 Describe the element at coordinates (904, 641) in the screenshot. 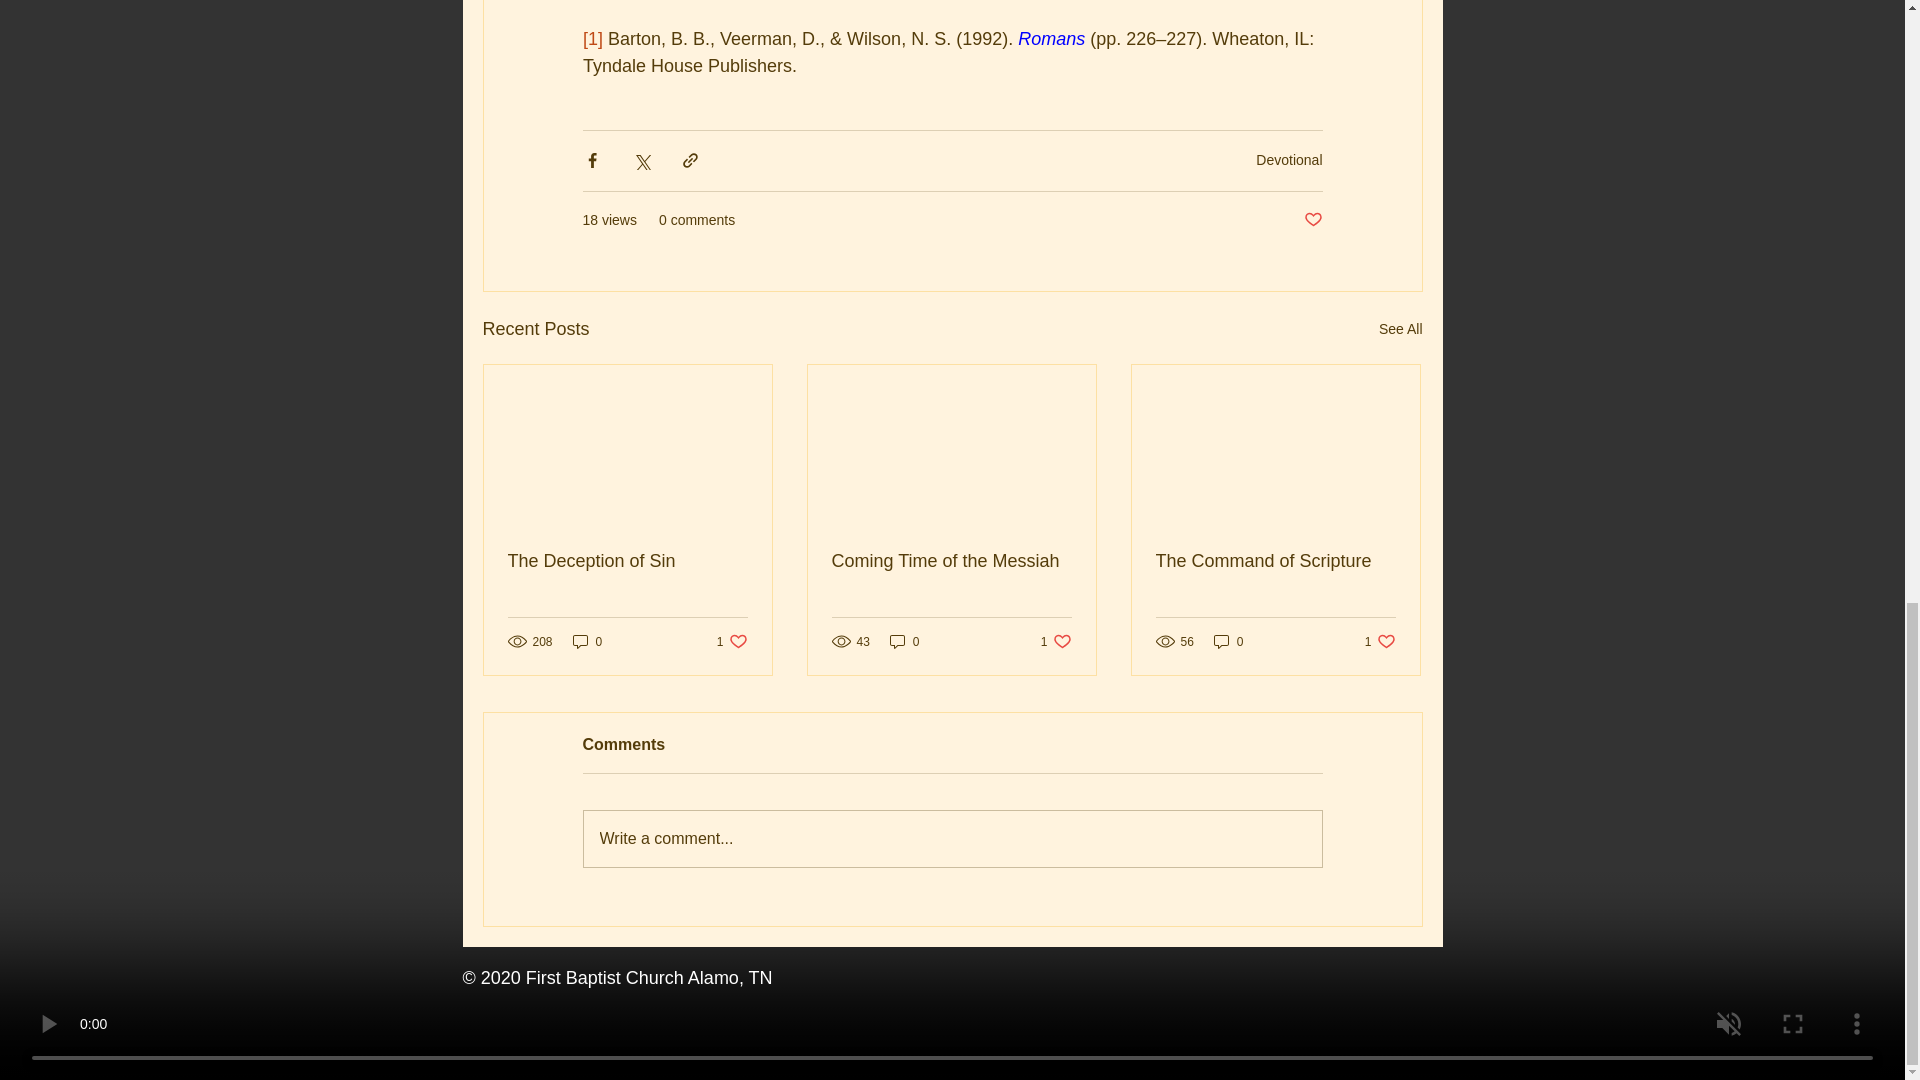

I see `0` at that location.